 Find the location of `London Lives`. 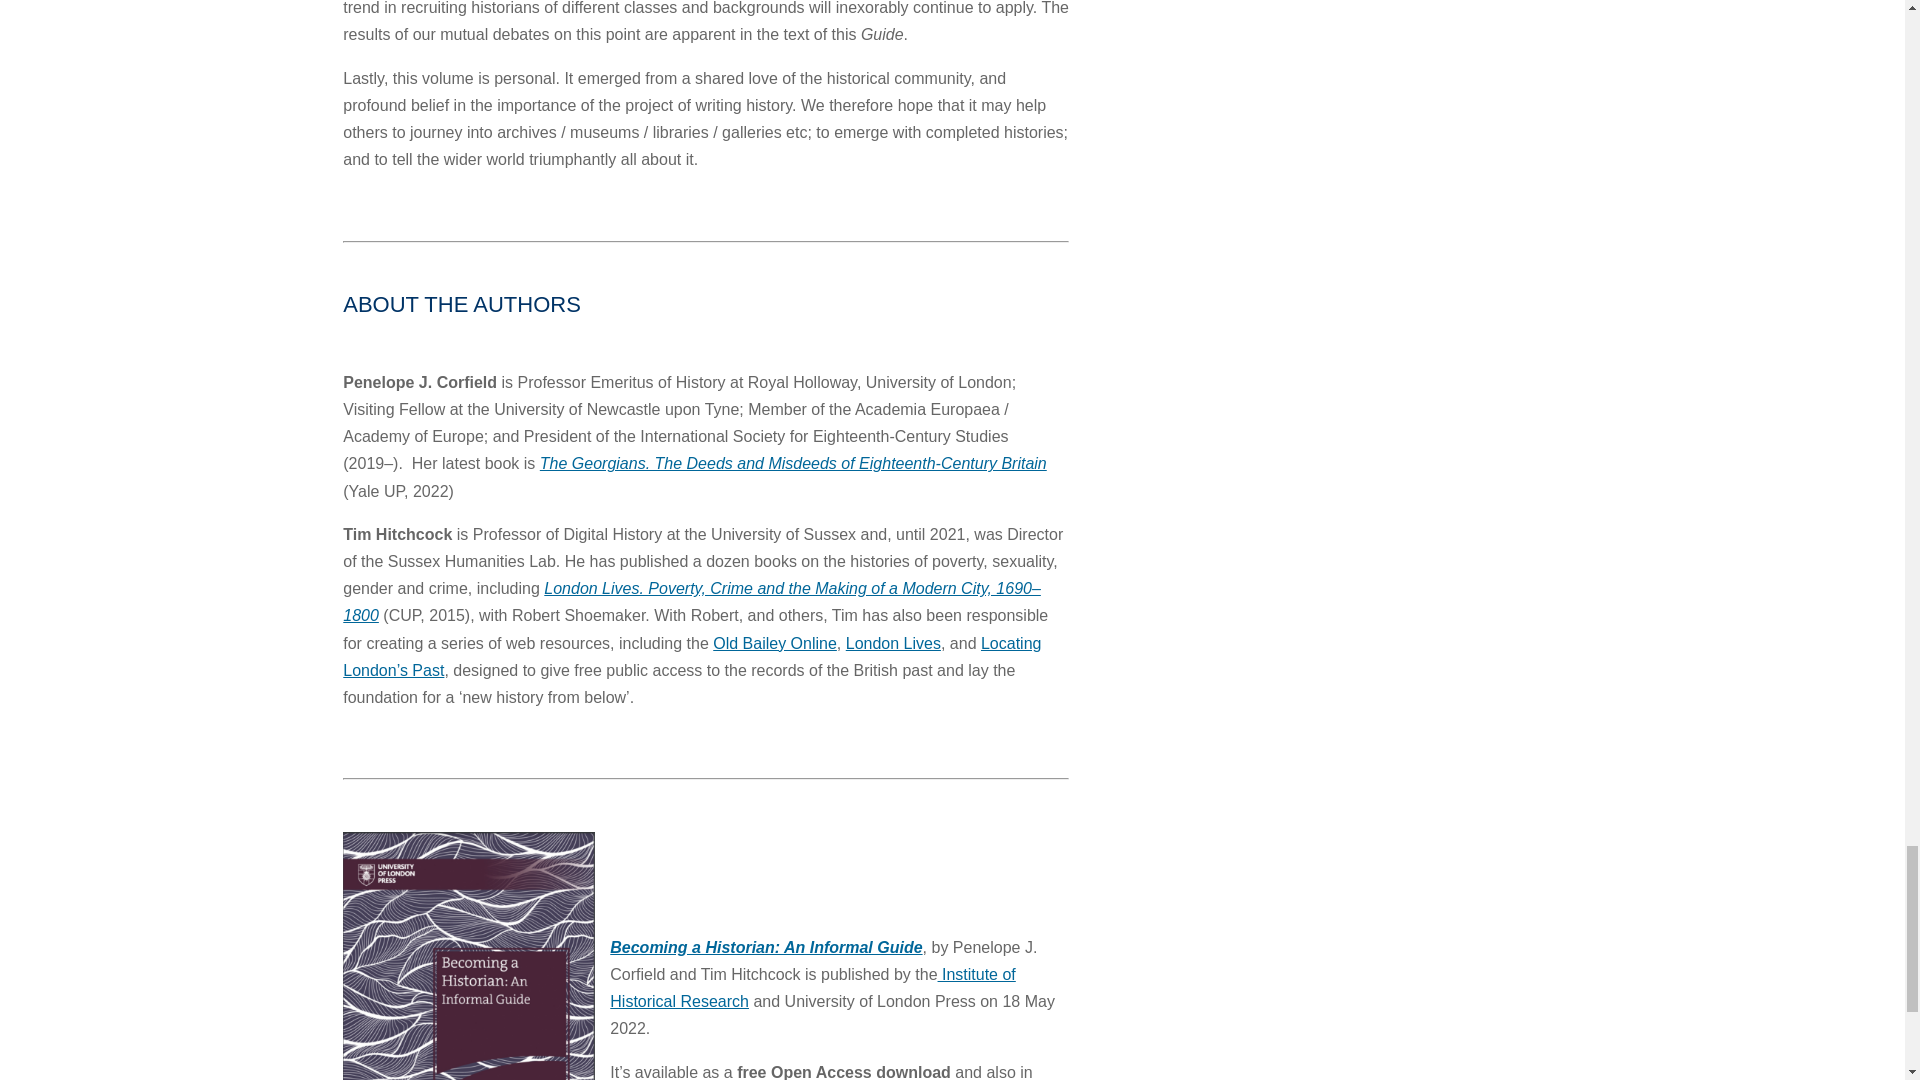

London Lives is located at coordinates (893, 644).